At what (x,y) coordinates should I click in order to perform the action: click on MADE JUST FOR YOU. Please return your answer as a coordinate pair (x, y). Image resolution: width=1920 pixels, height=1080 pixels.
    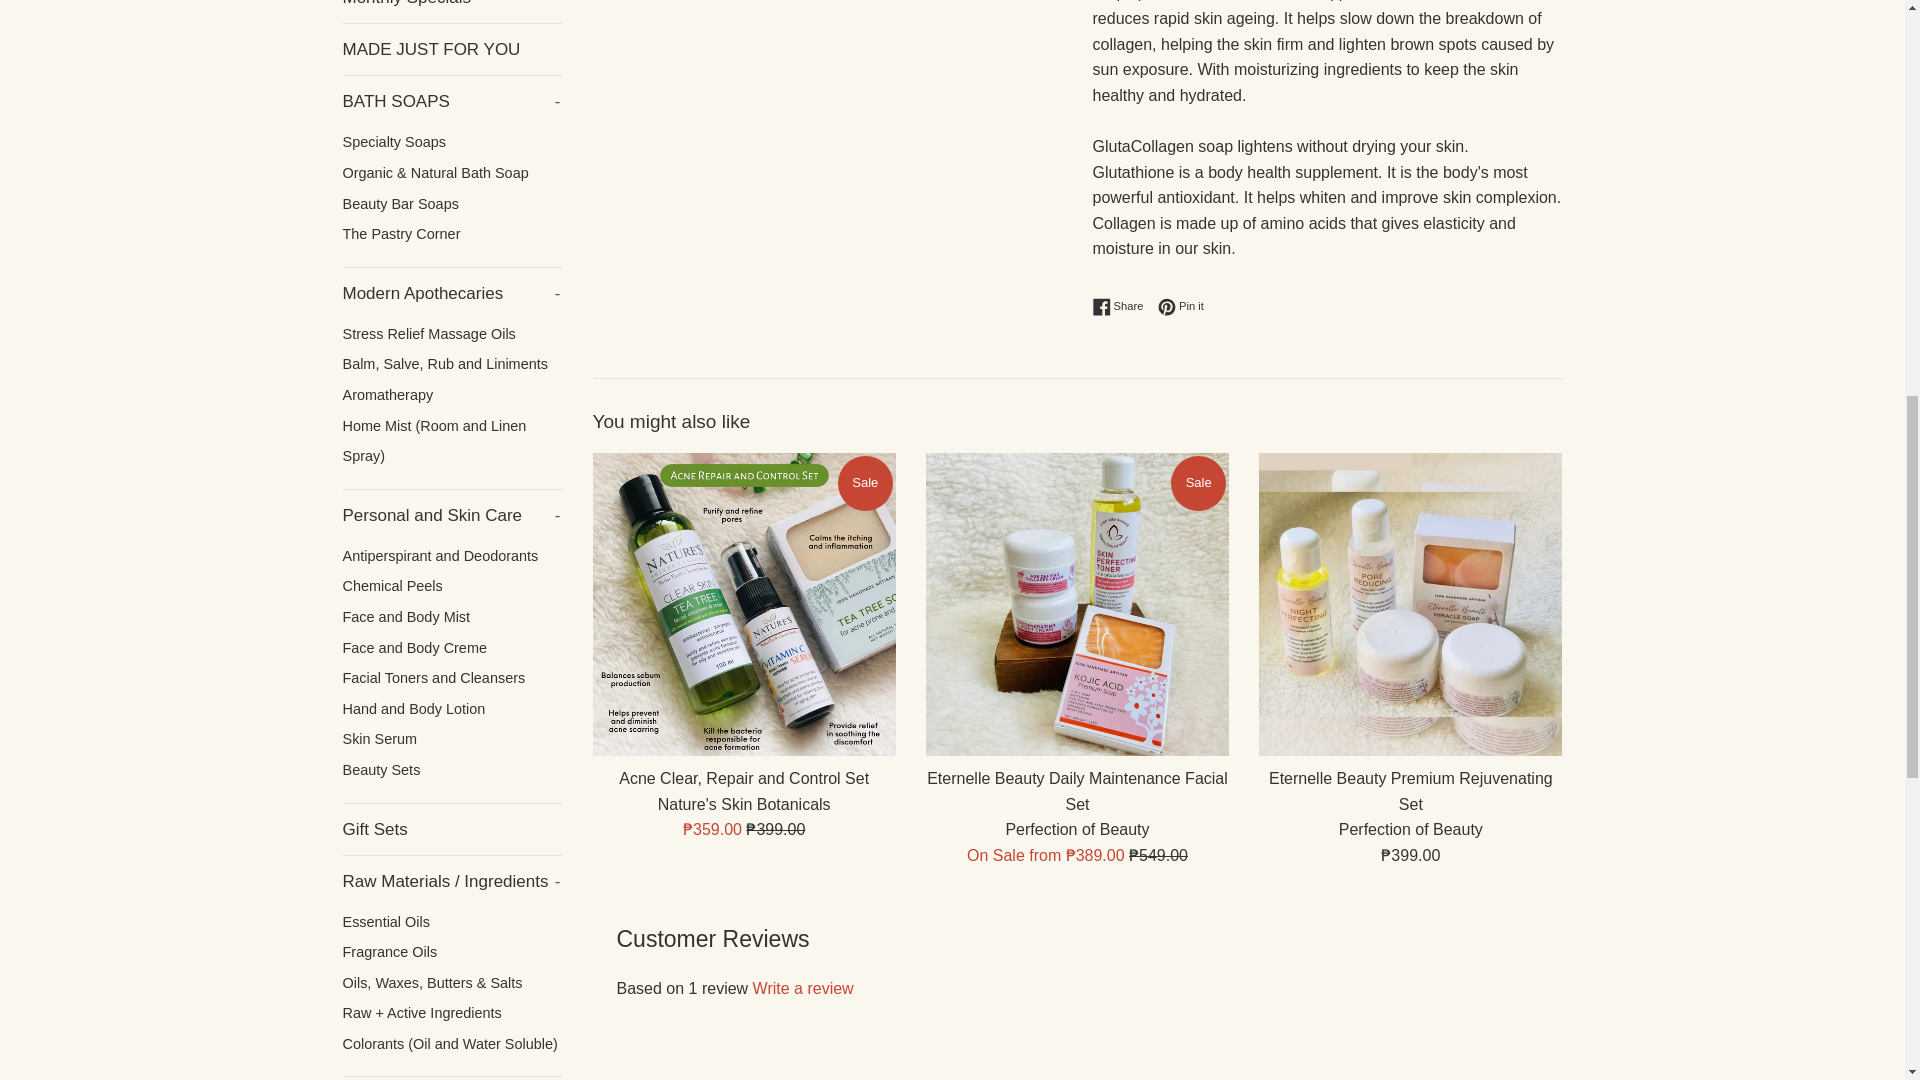
    Looking at the image, I should click on (452, 48).